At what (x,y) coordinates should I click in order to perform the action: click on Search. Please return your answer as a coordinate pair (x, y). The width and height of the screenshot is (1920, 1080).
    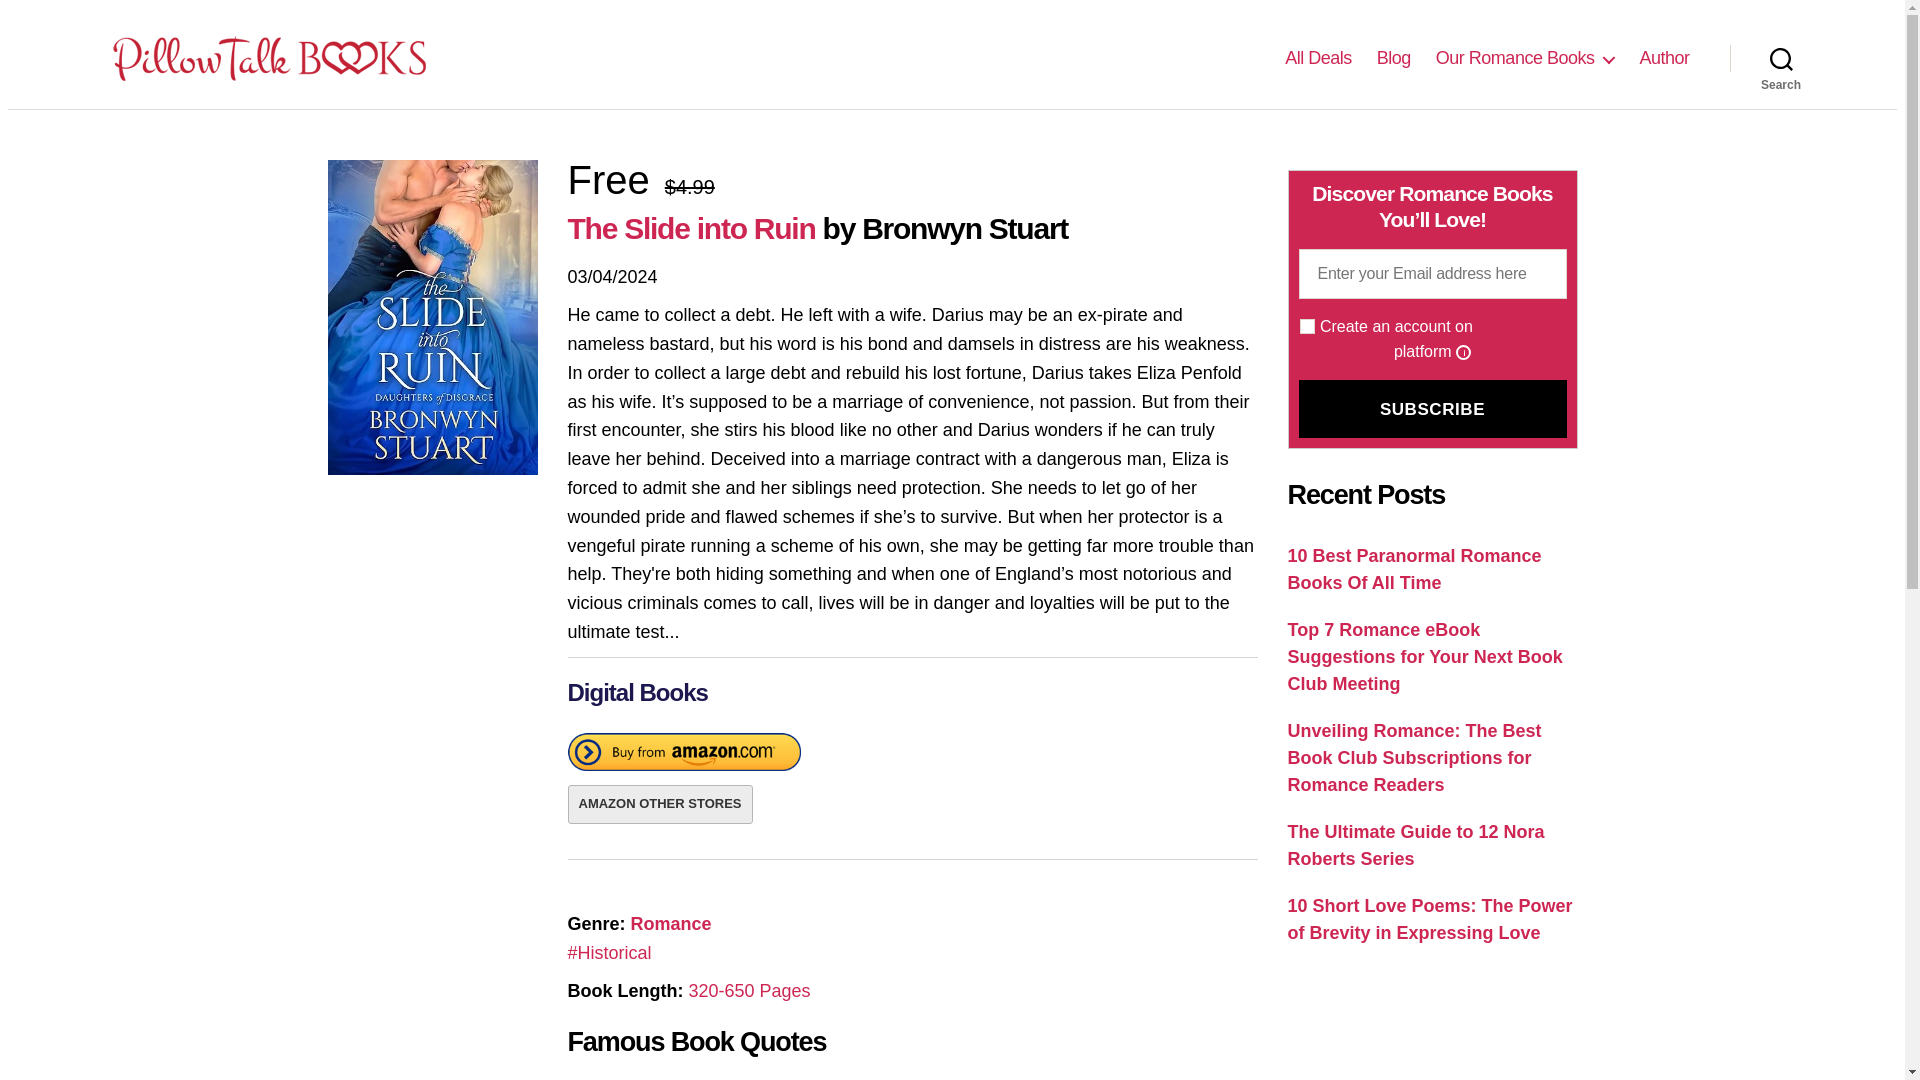
    Looking at the image, I should click on (1781, 57).